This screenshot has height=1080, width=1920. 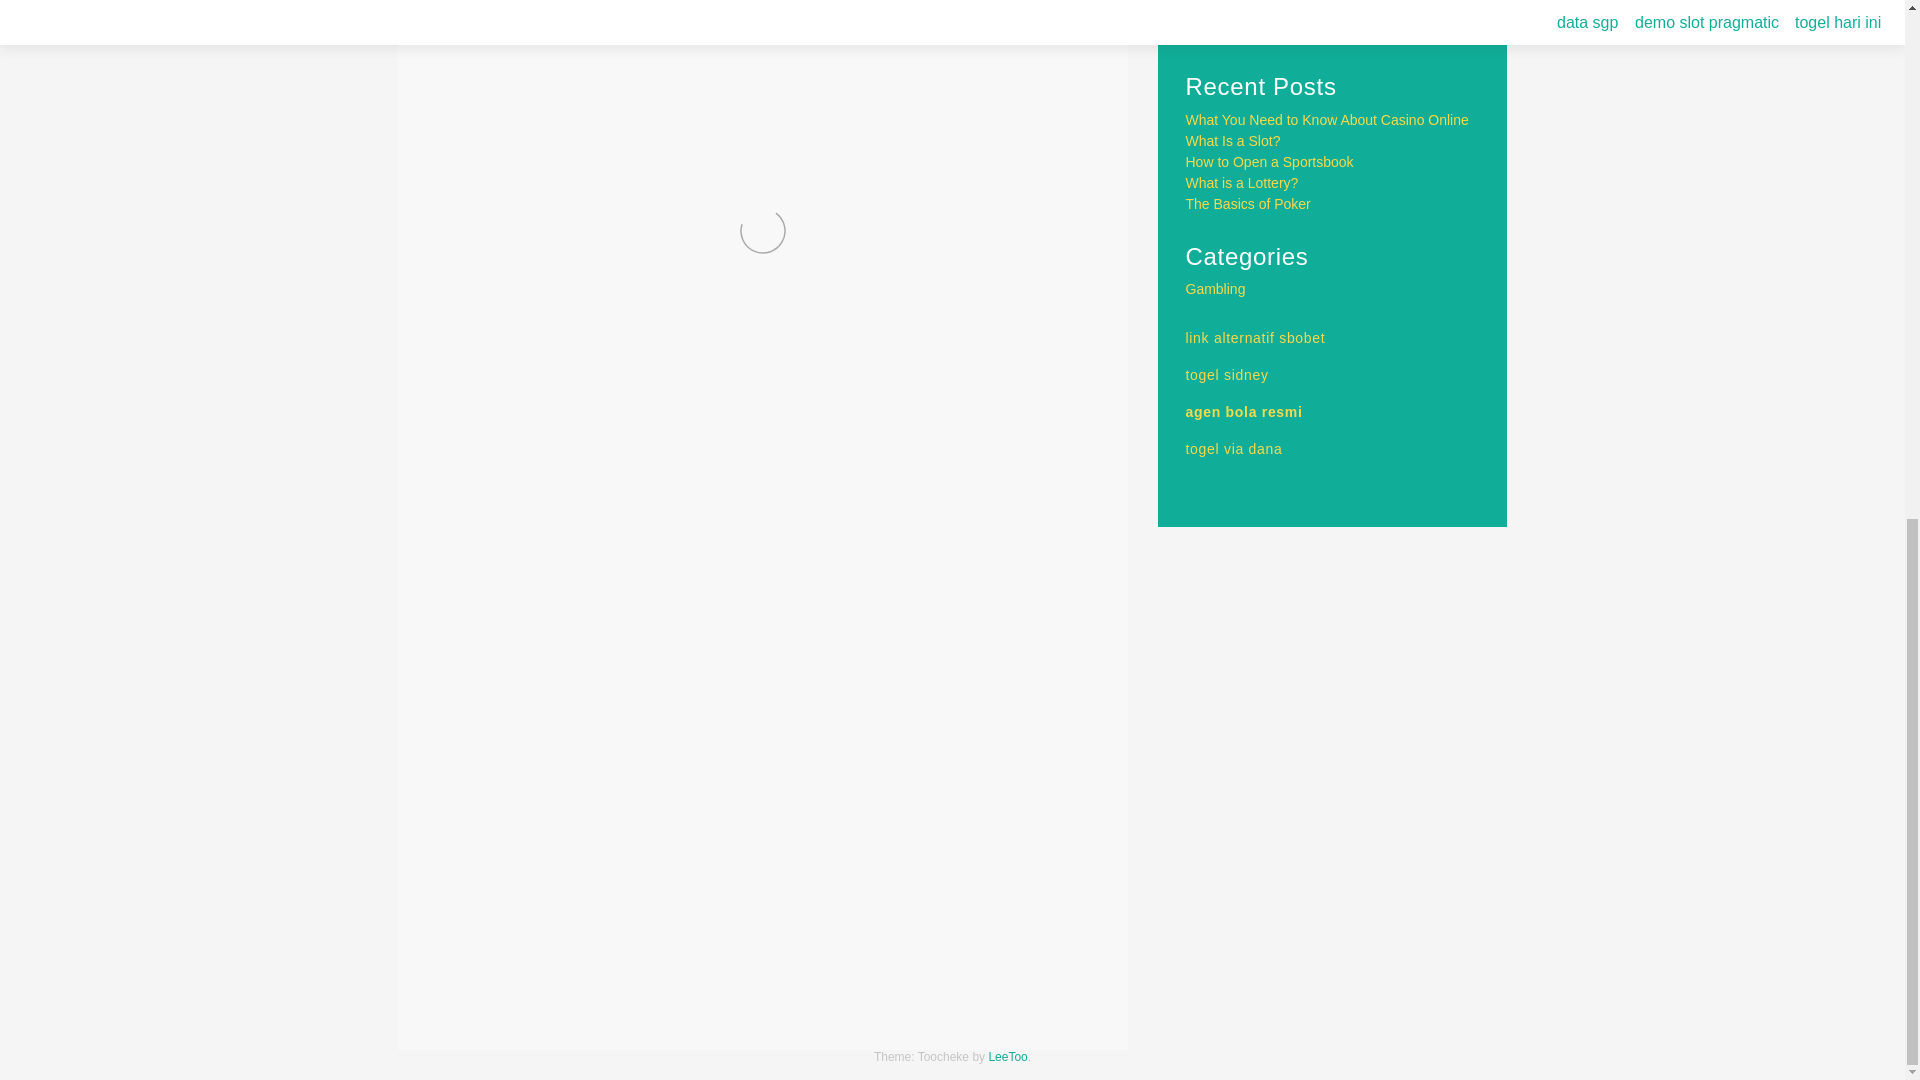 What do you see at coordinates (1270, 162) in the screenshot?
I see `How to Open a Sportsbook` at bounding box center [1270, 162].